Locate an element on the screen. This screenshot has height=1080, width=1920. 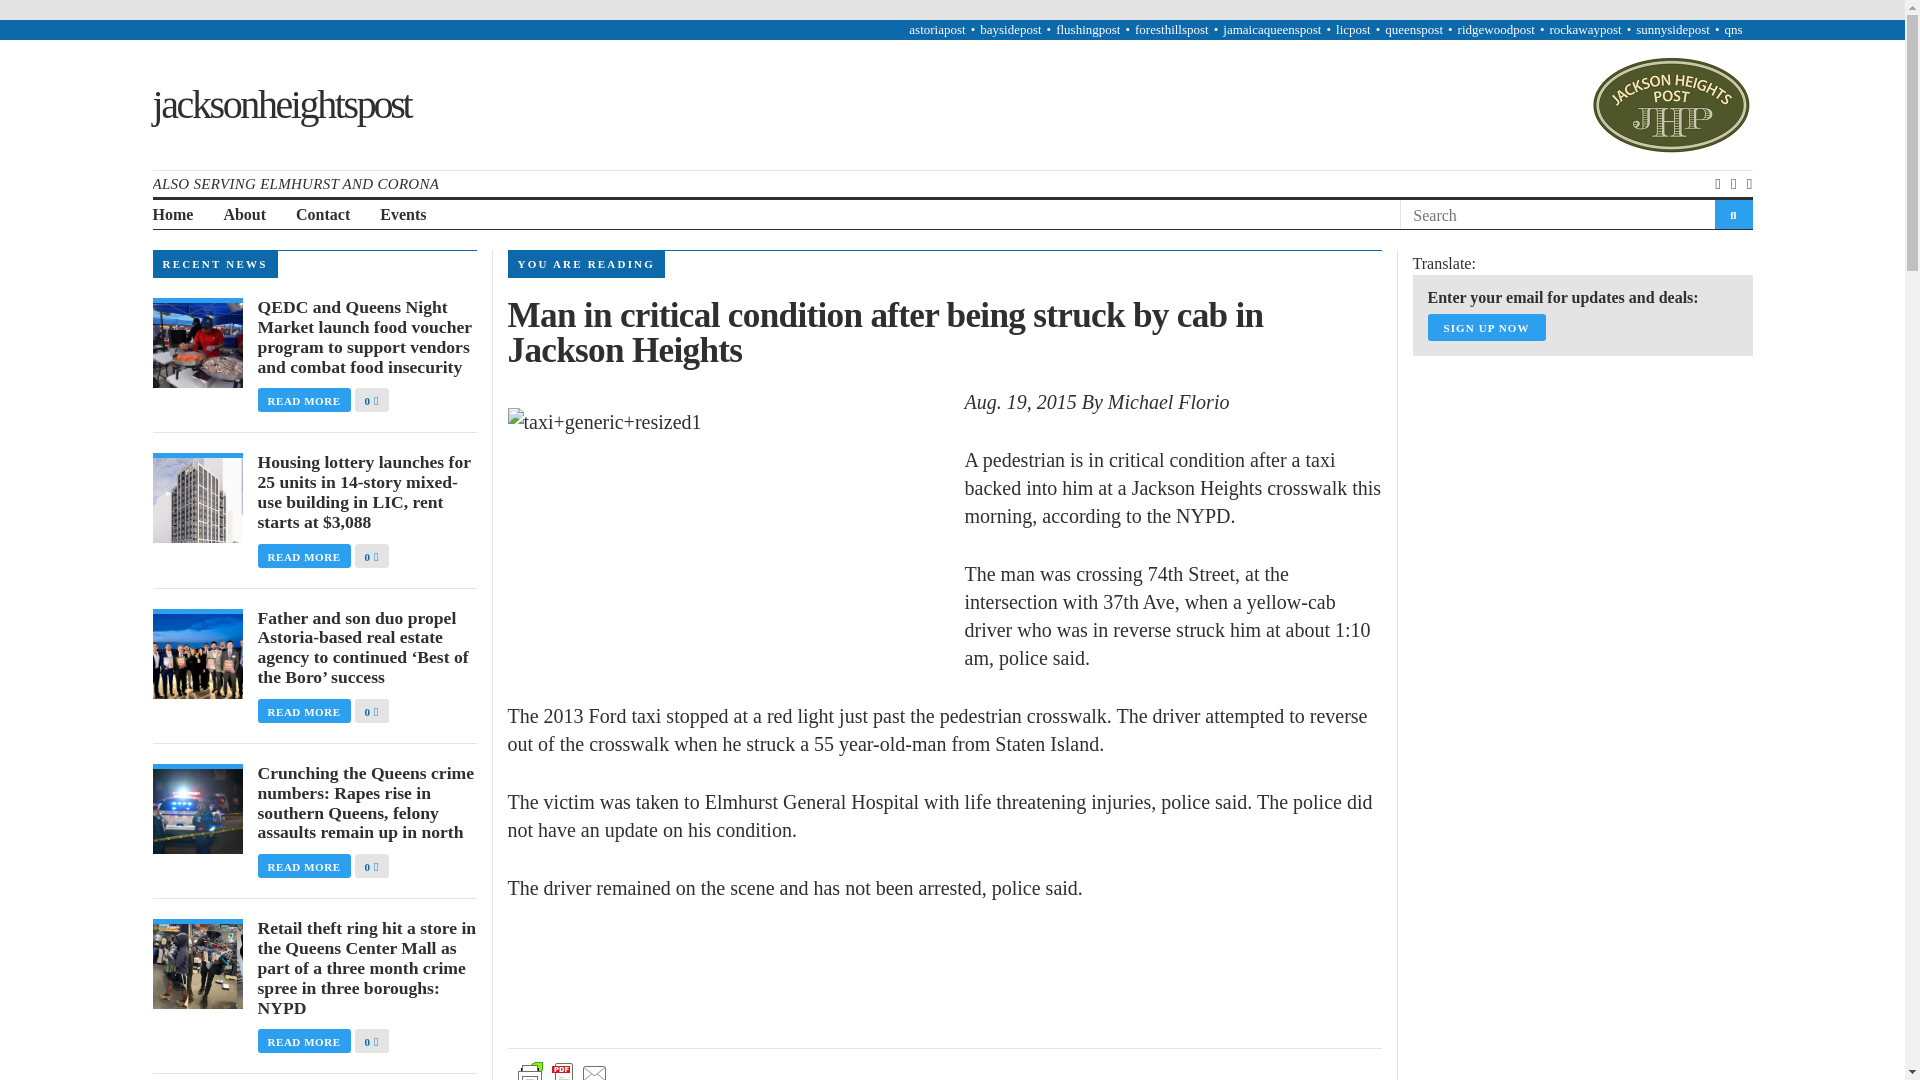
ridgewoodpost is located at coordinates (1496, 28).